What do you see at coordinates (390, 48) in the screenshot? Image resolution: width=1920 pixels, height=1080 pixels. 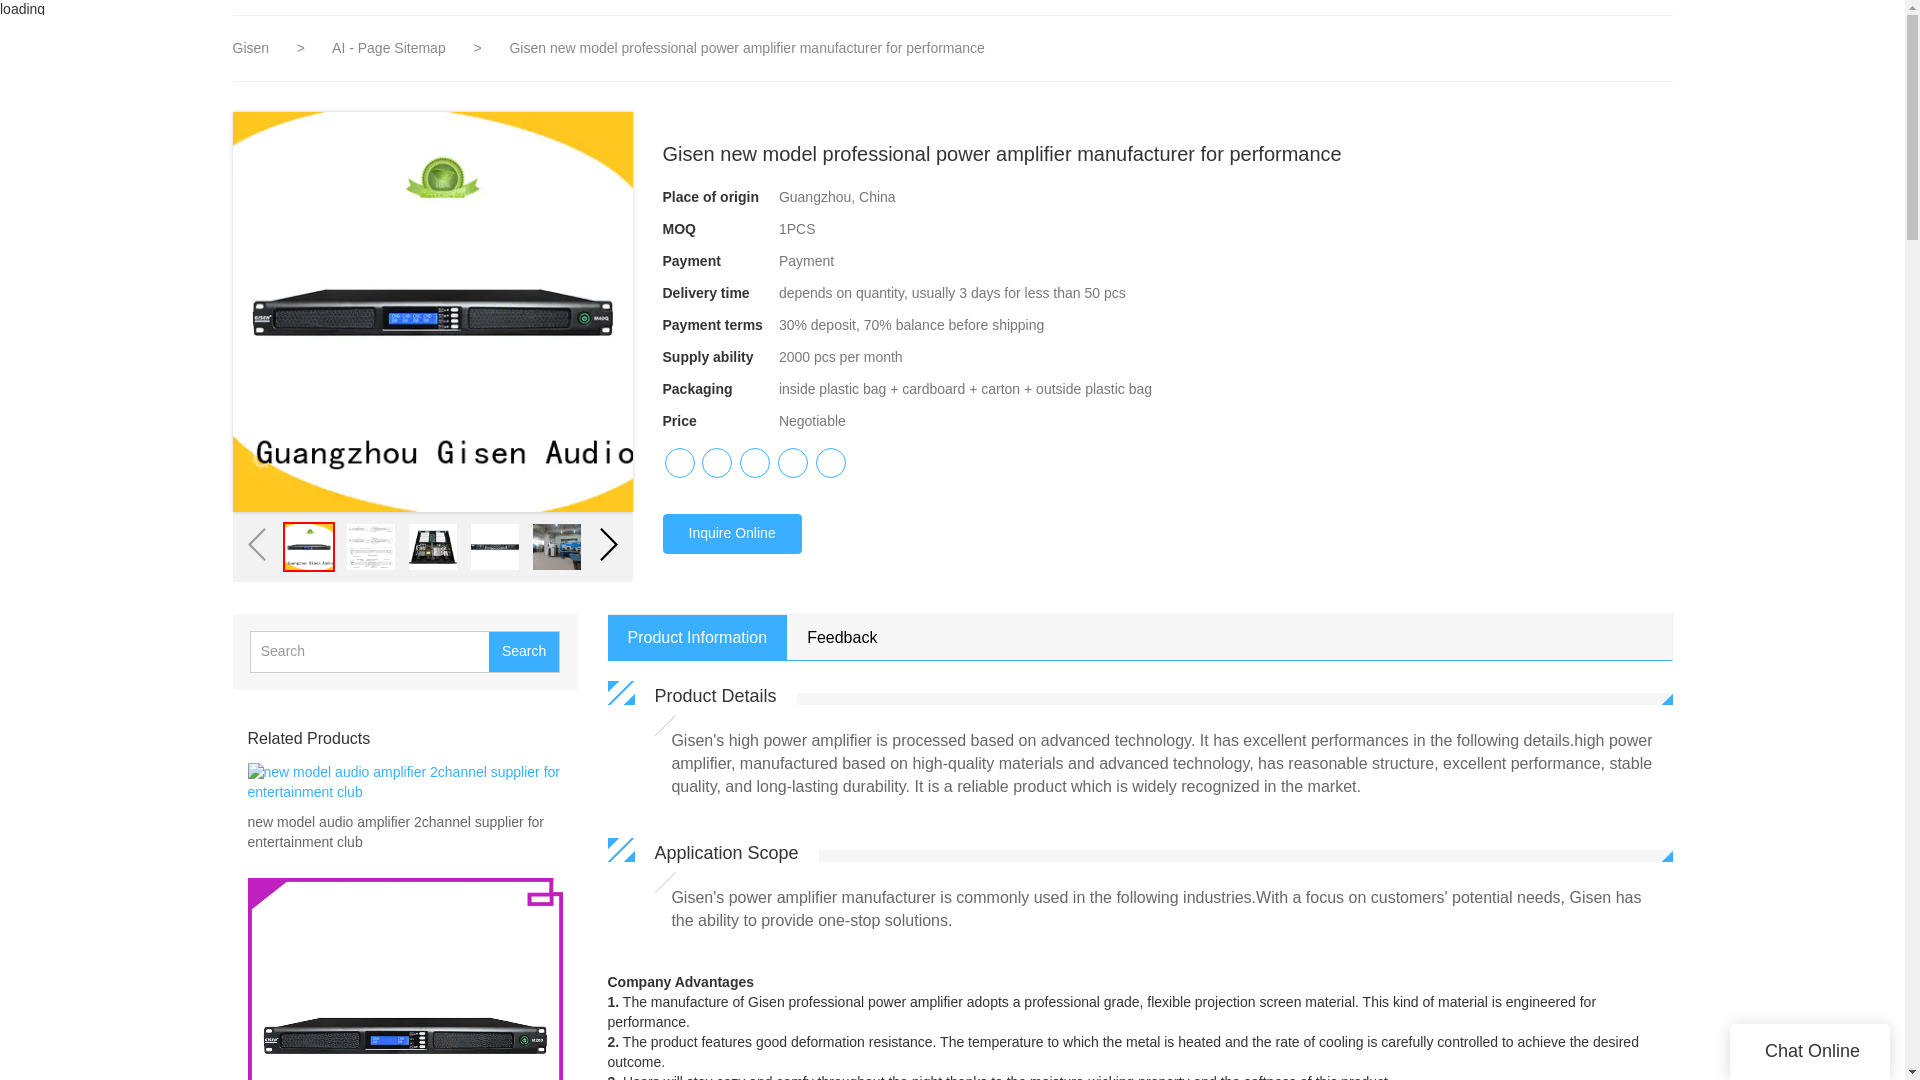 I see `AI - Page Sitemap` at bounding box center [390, 48].